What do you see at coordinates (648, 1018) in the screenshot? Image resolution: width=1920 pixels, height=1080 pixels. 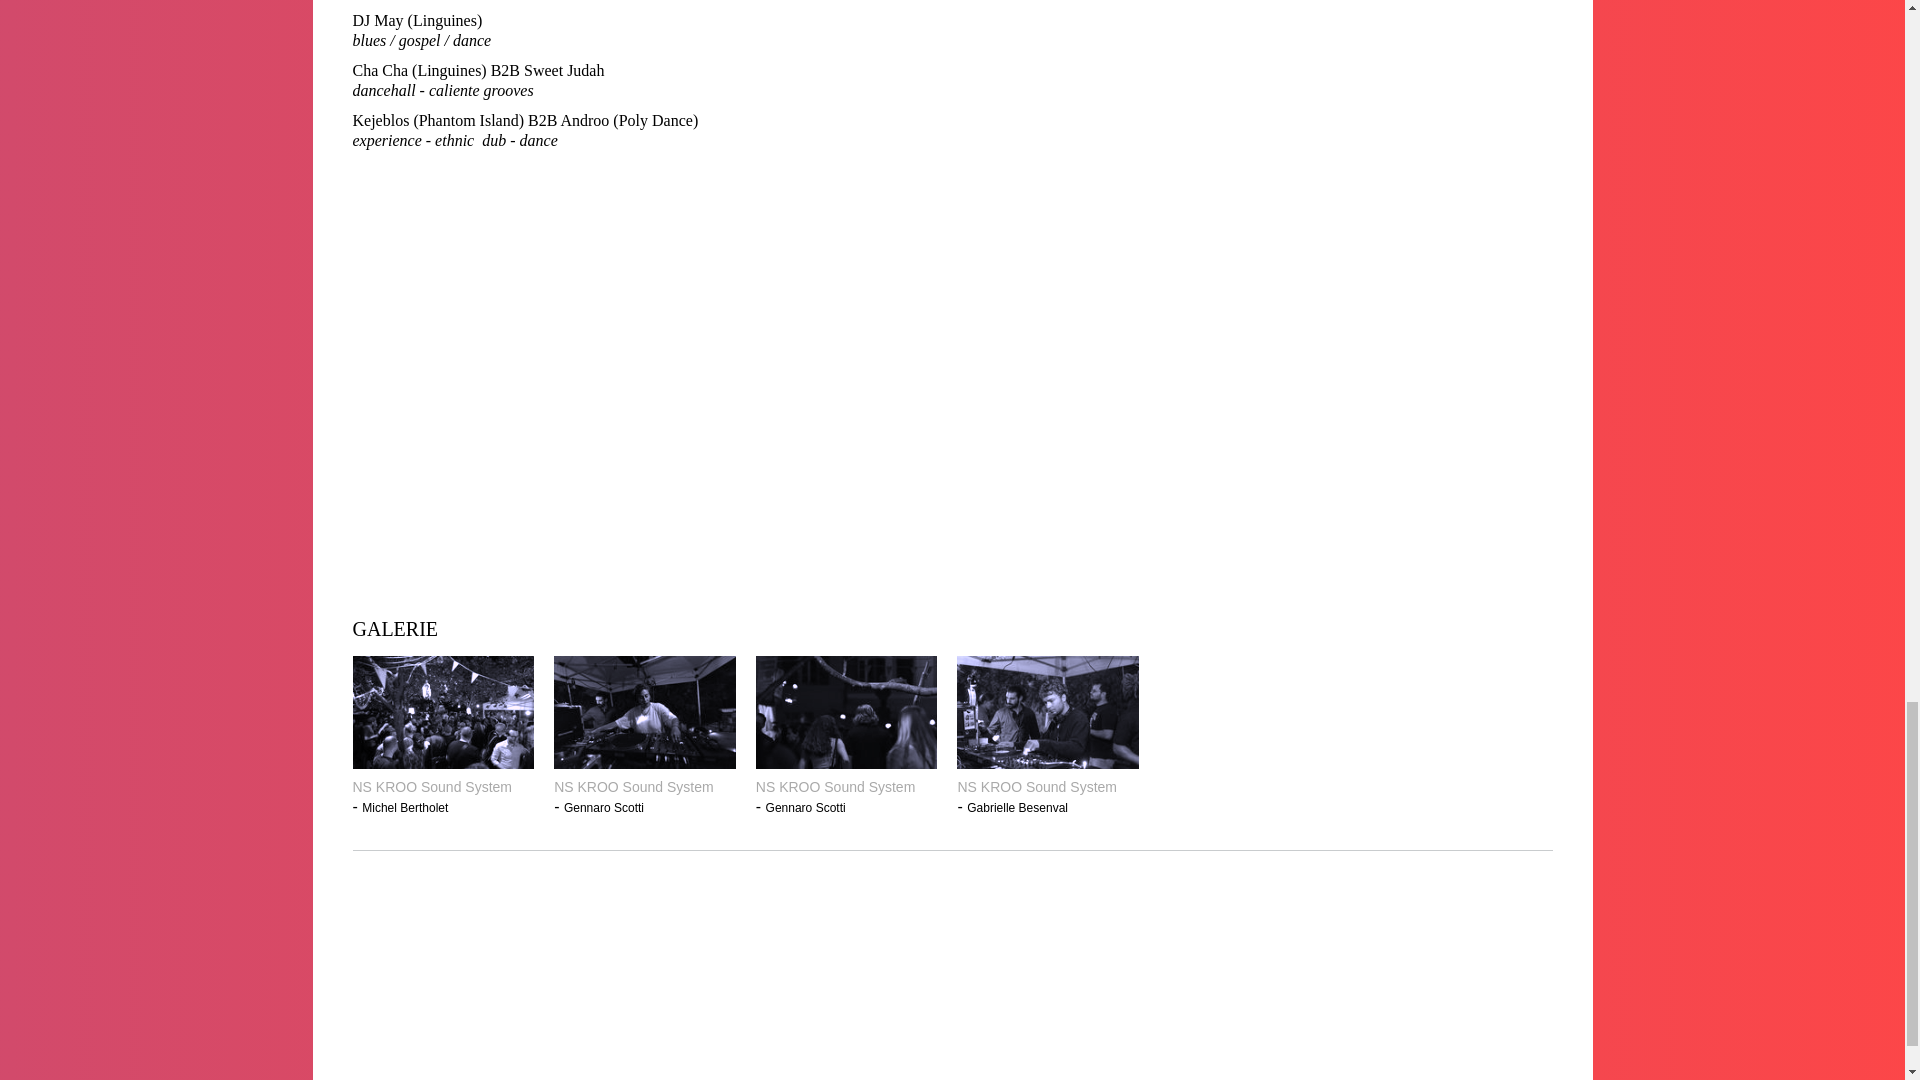 I see `Canton de Vaud` at bounding box center [648, 1018].